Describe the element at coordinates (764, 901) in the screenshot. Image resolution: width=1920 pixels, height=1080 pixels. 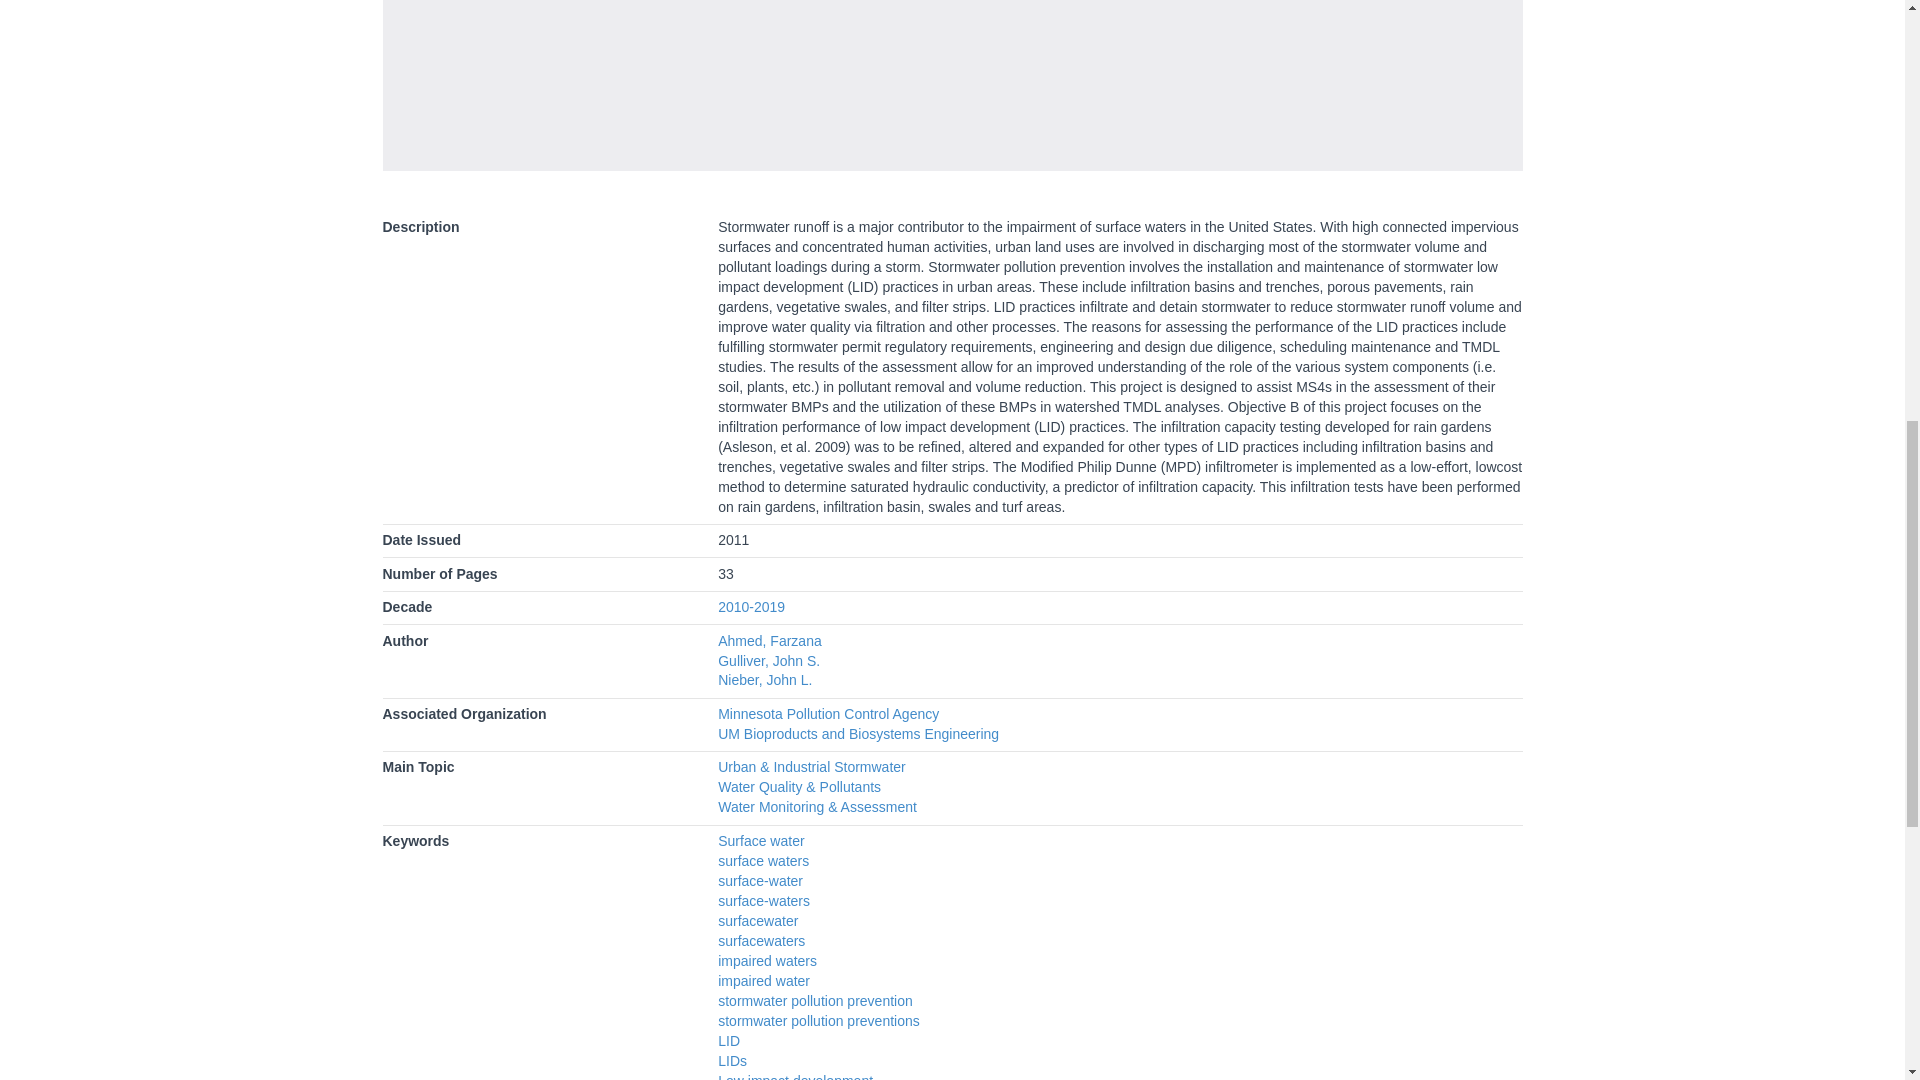
I see `surface-waters` at that location.